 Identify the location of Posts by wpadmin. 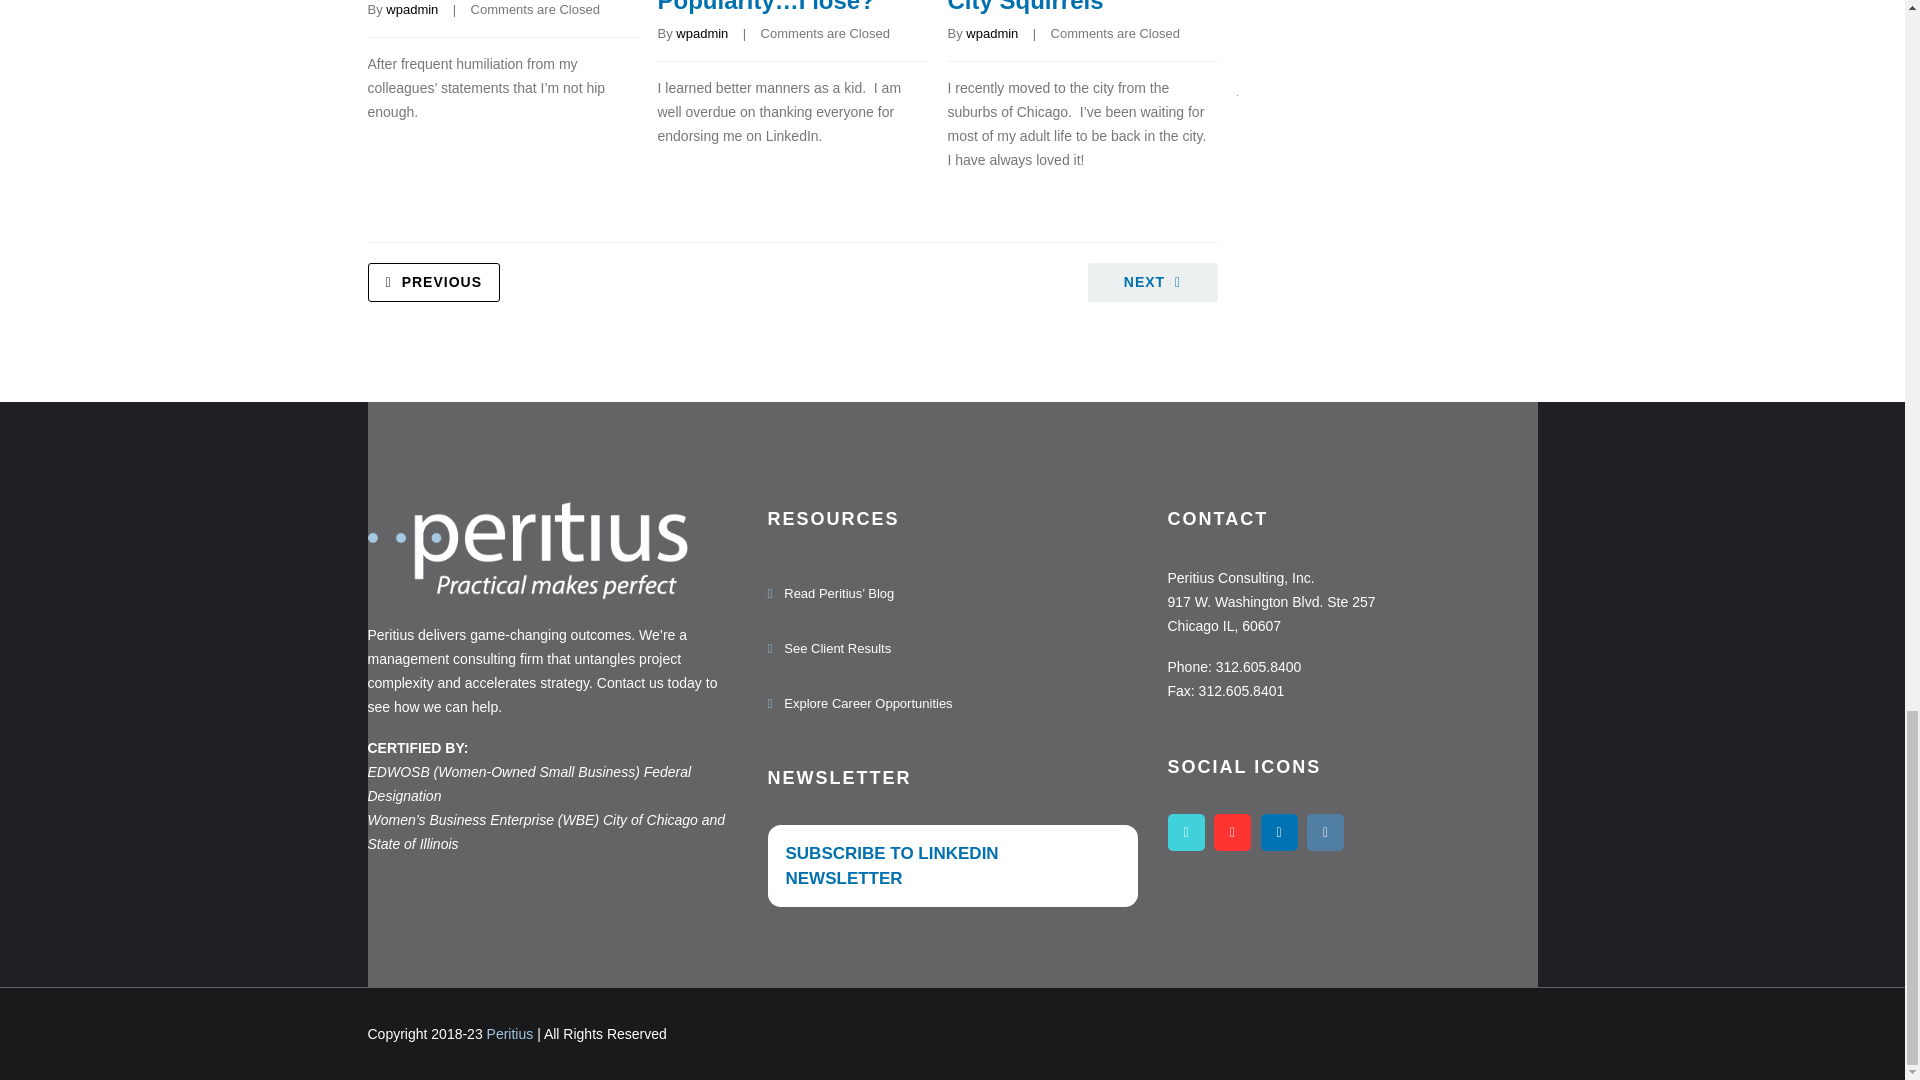
(701, 33).